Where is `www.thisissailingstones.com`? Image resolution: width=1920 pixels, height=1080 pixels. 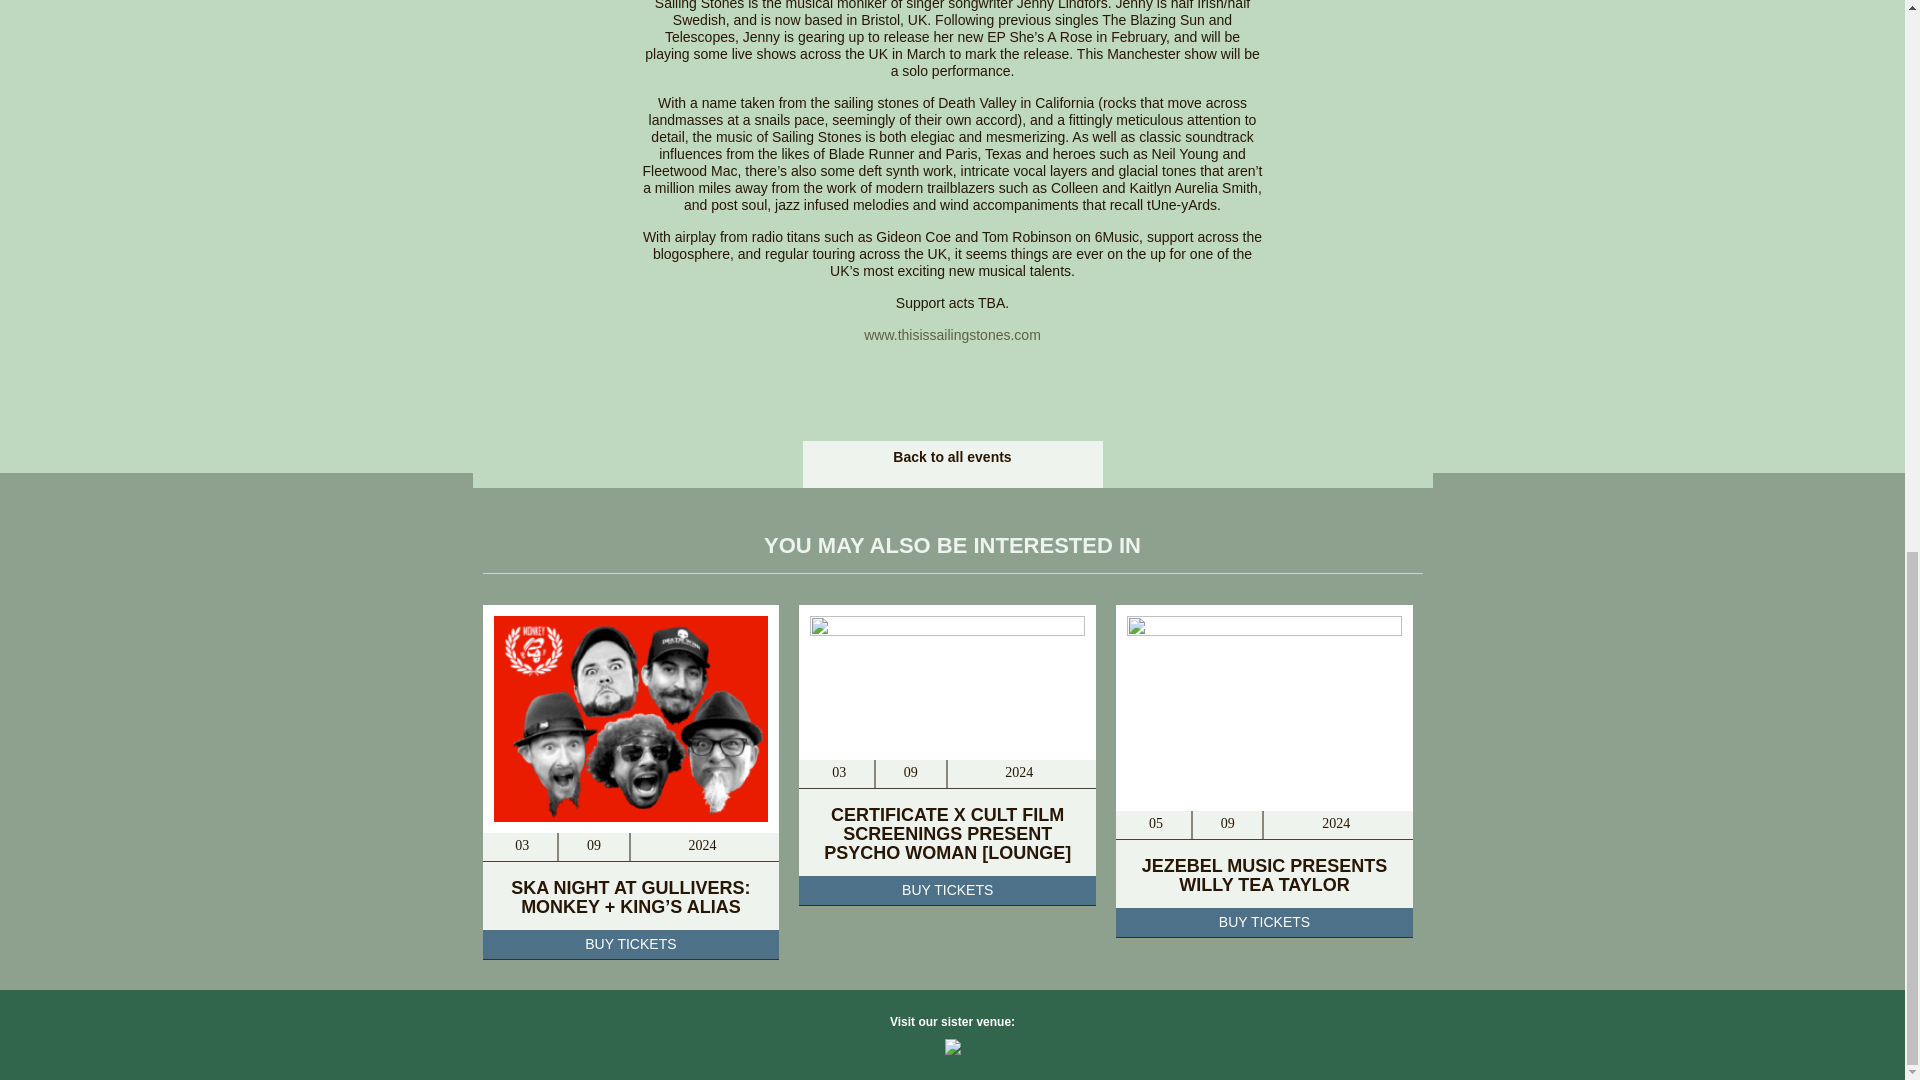 www.thisissailingstones.com is located at coordinates (952, 335).